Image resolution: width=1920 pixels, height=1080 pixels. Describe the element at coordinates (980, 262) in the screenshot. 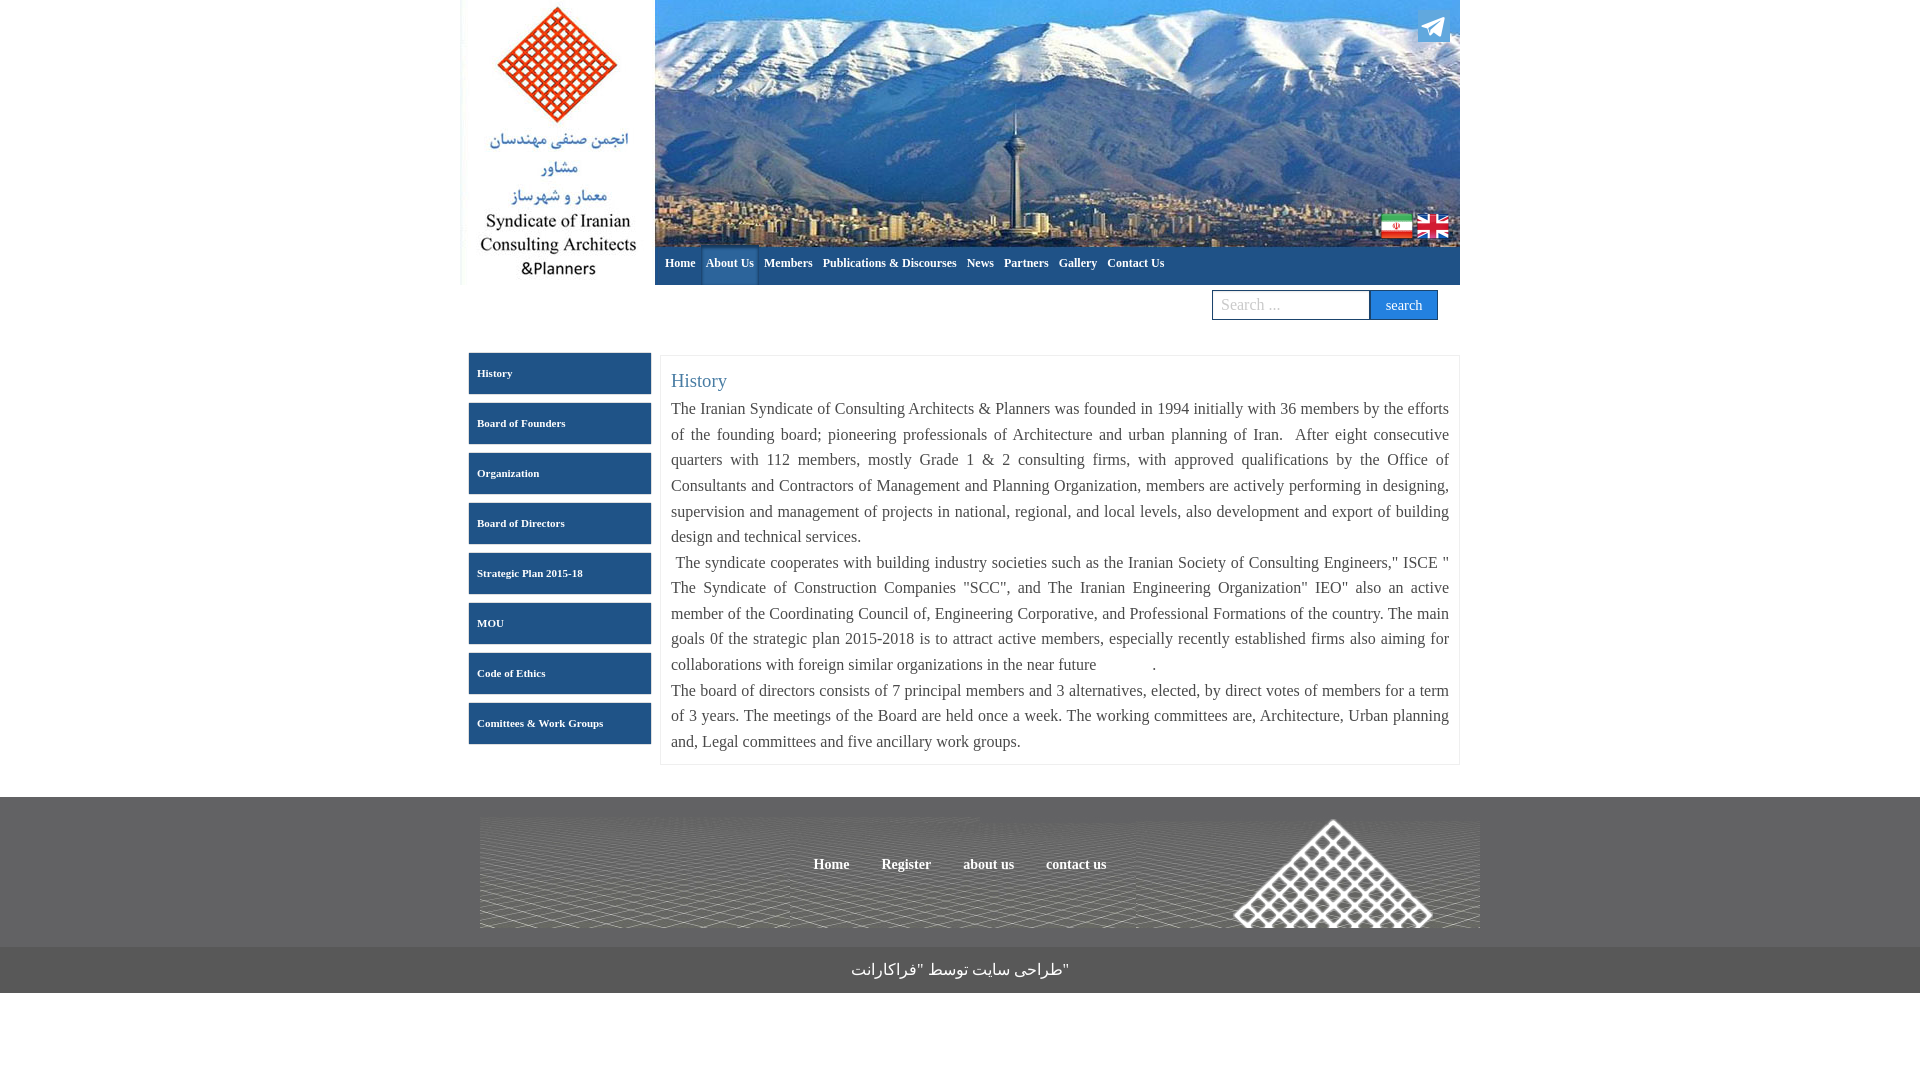

I see `News` at that location.